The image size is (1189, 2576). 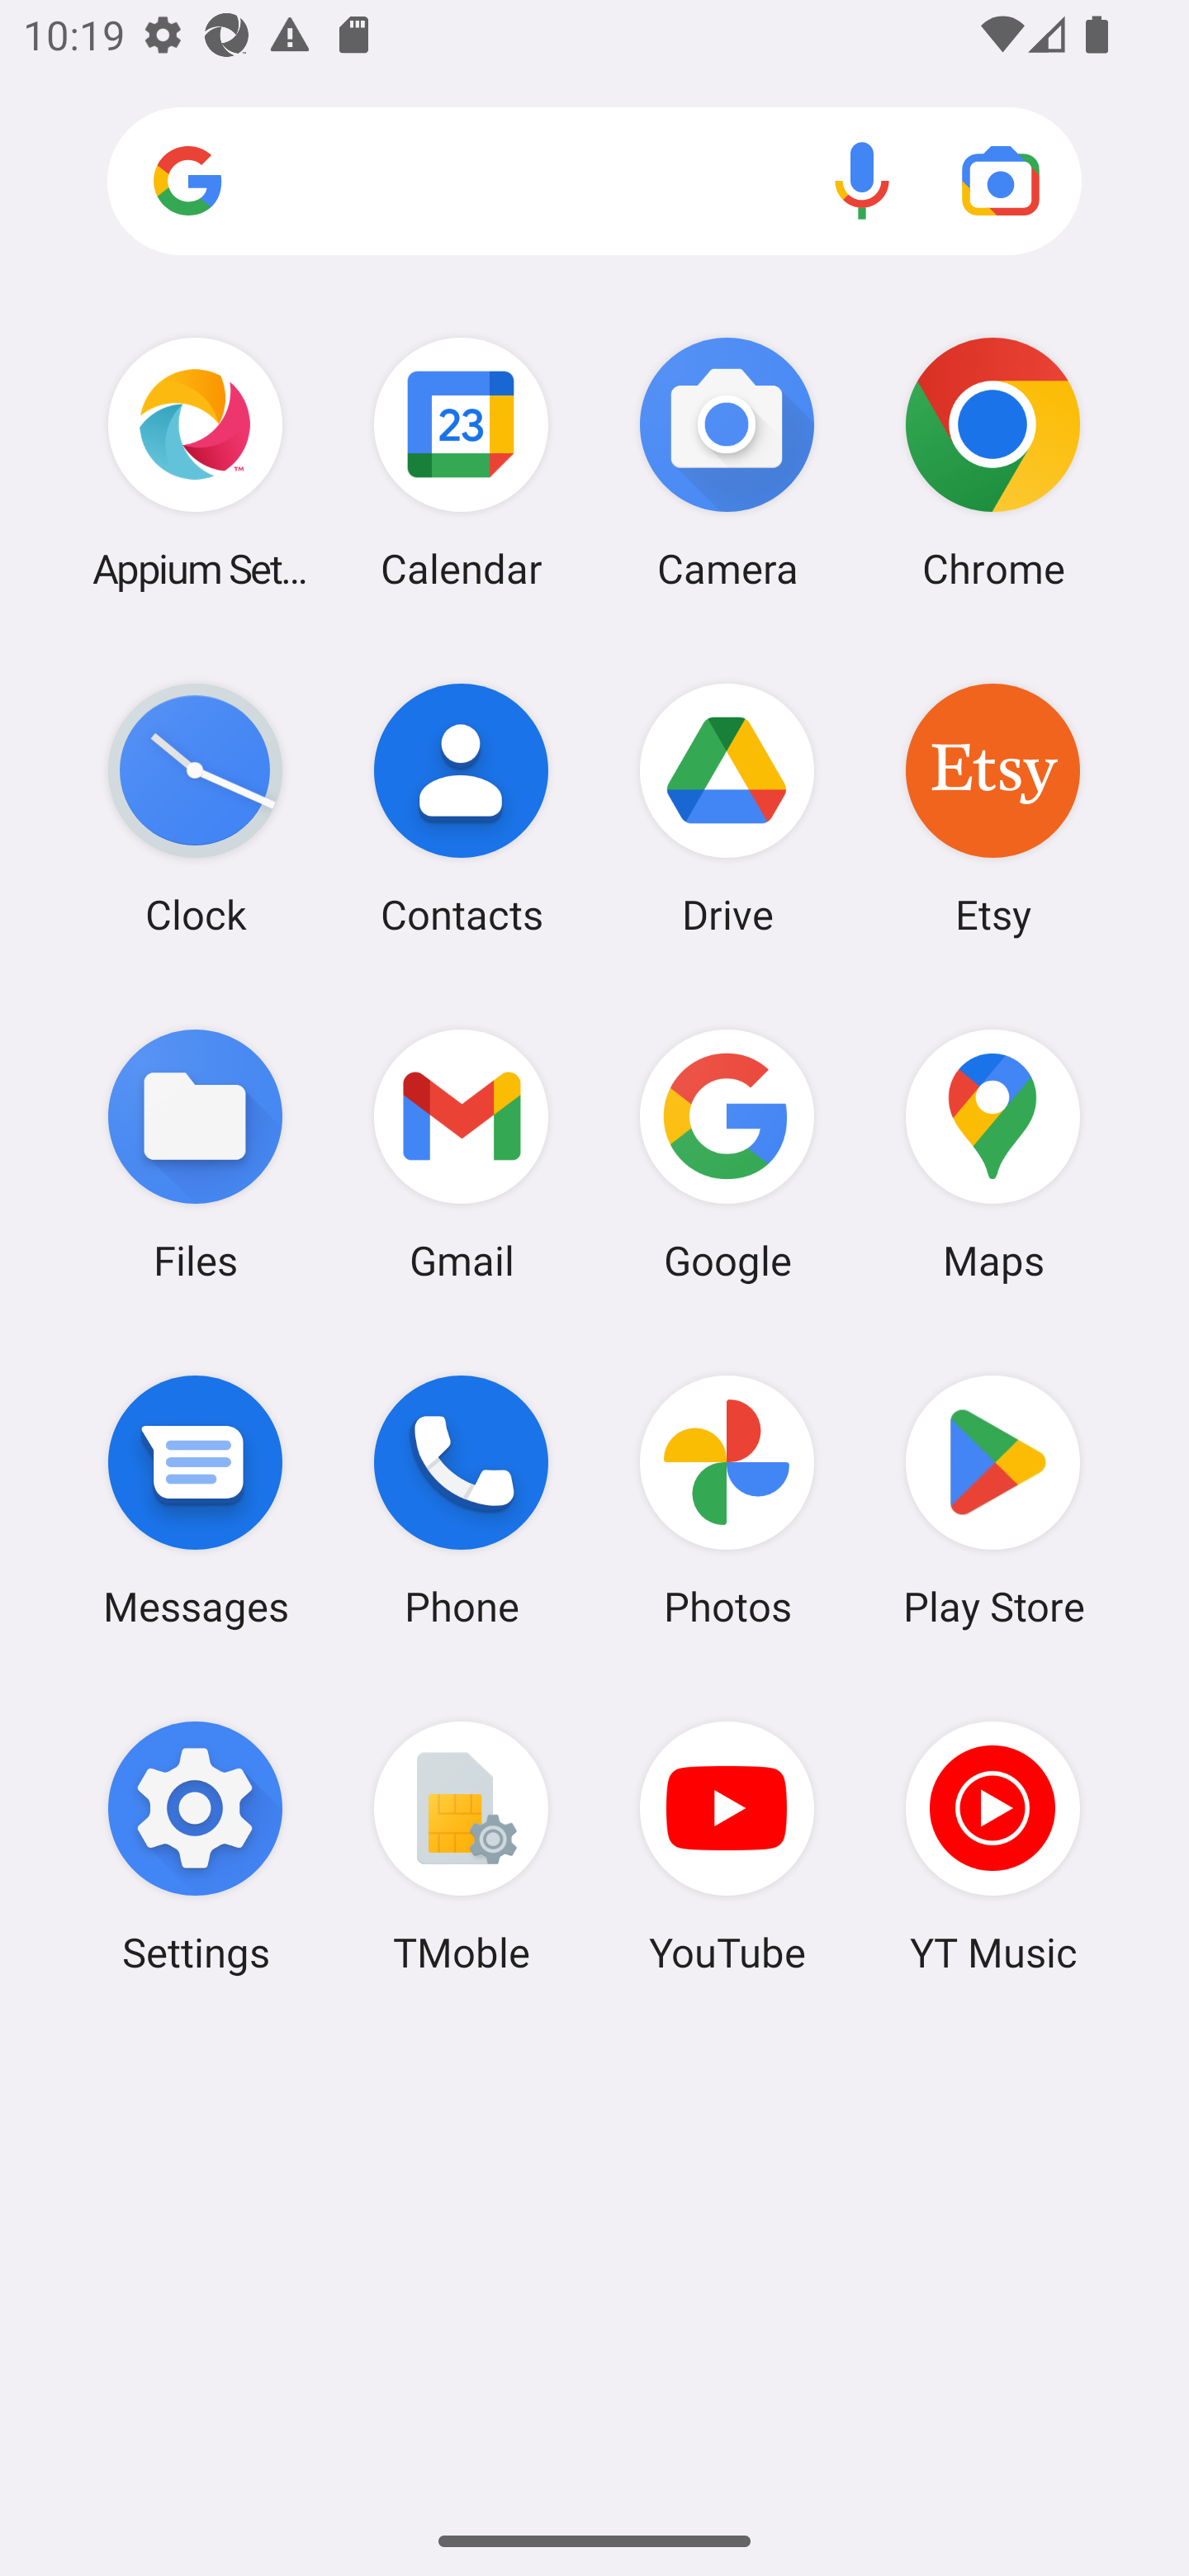 What do you see at coordinates (1001, 180) in the screenshot?
I see `Google Lens` at bounding box center [1001, 180].